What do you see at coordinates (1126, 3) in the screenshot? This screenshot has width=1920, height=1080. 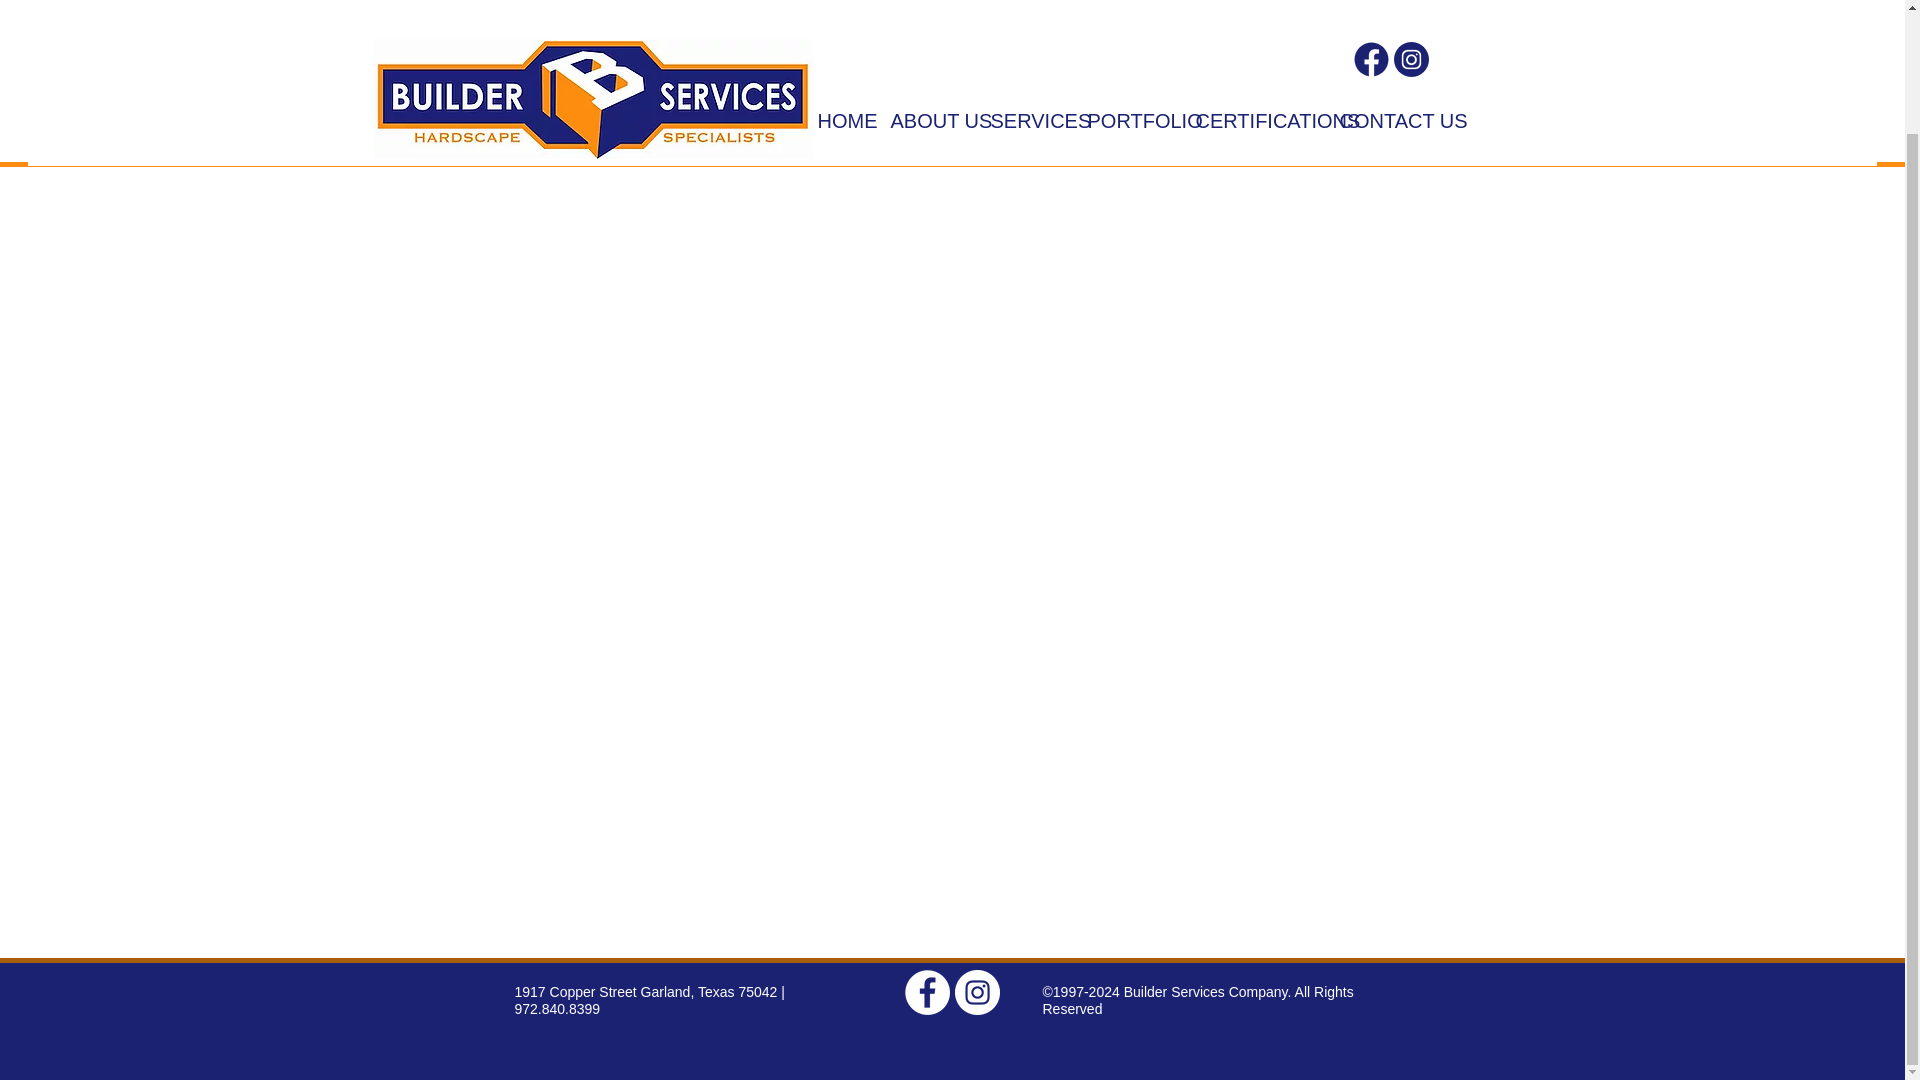 I see `PORTFOLIO` at bounding box center [1126, 3].